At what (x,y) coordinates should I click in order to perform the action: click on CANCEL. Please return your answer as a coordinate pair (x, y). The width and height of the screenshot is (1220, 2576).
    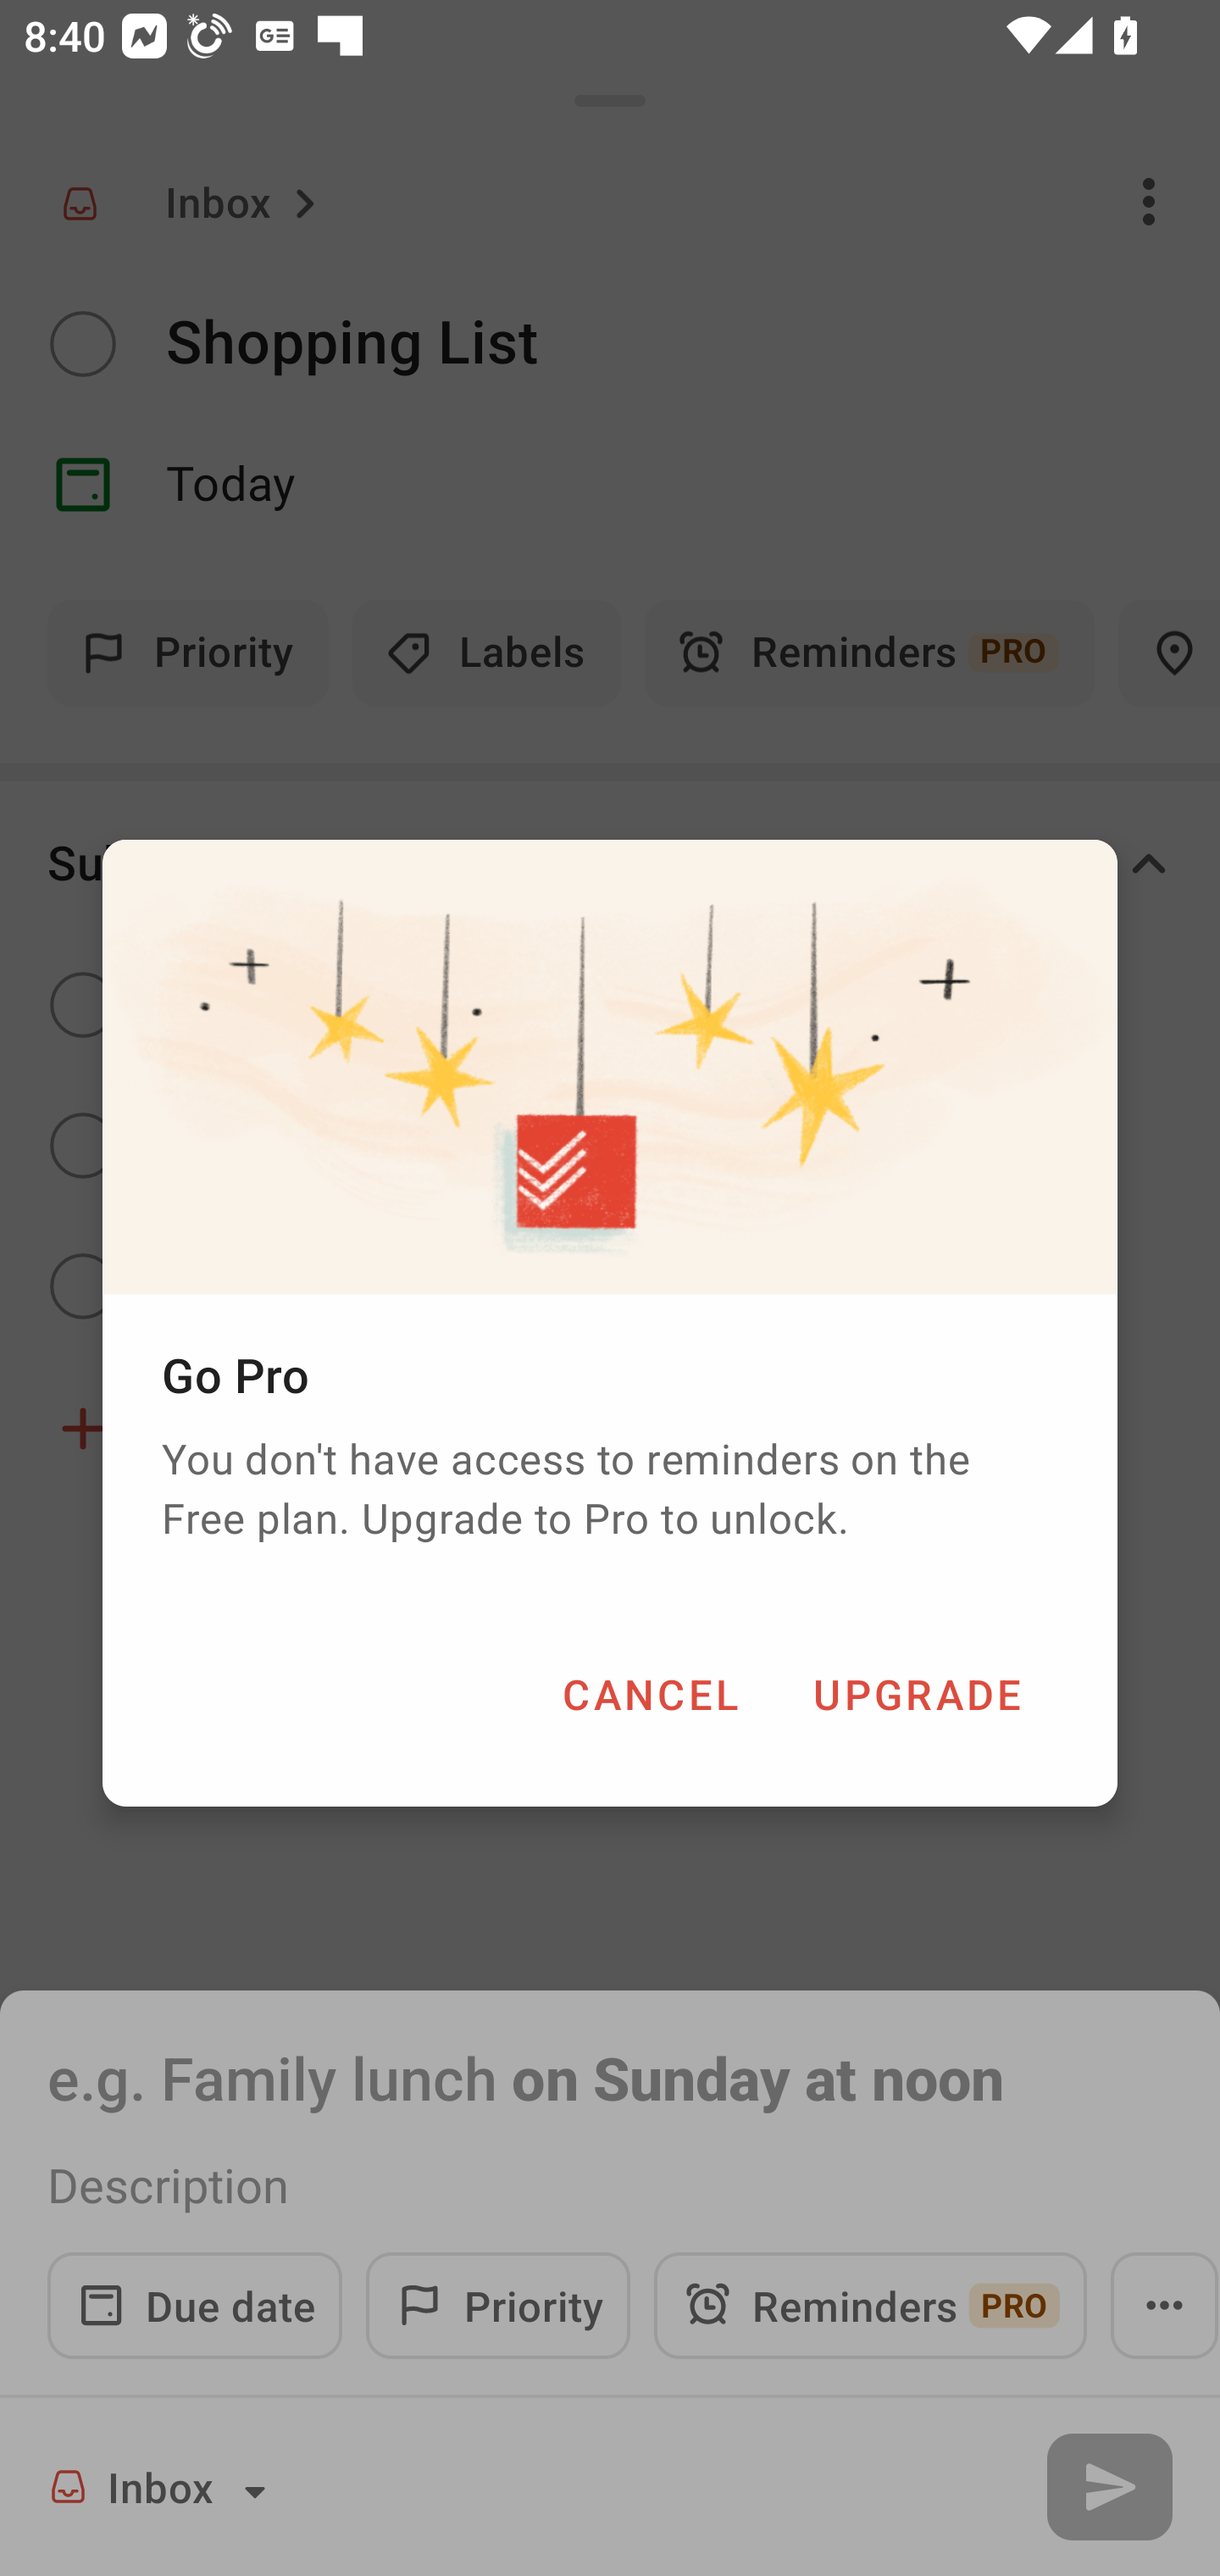
    Looking at the image, I should click on (650, 1693).